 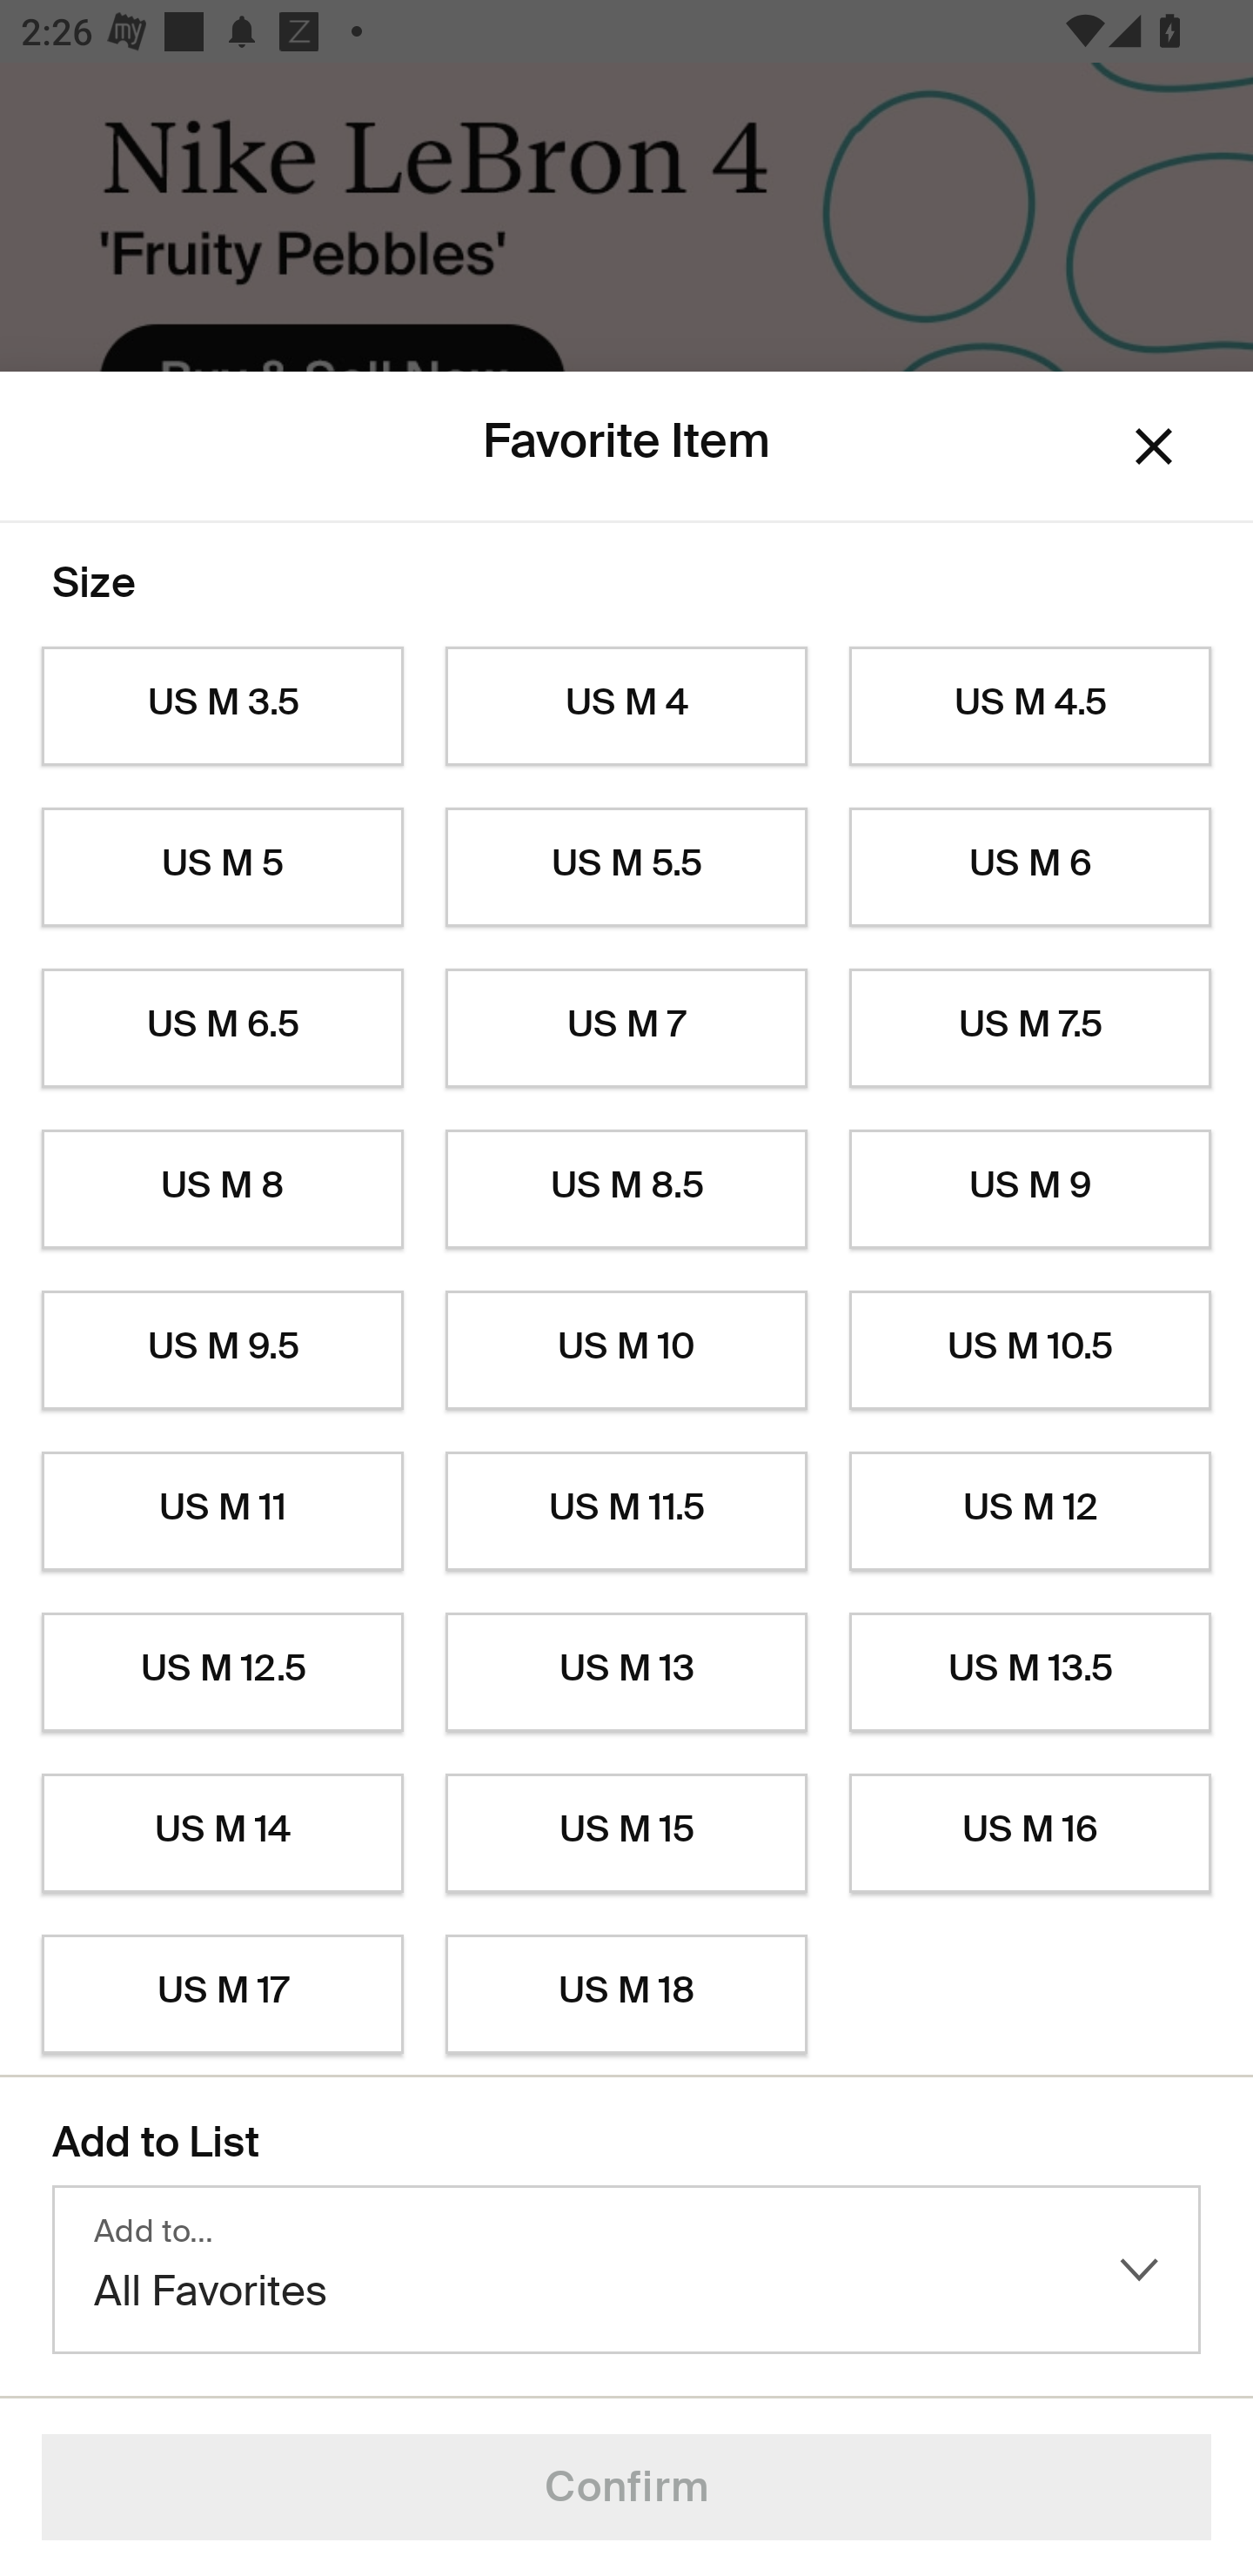 What do you see at coordinates (626, 1995) in the screenshot?
I see `US M 18` at bounding box center [626, 1995].